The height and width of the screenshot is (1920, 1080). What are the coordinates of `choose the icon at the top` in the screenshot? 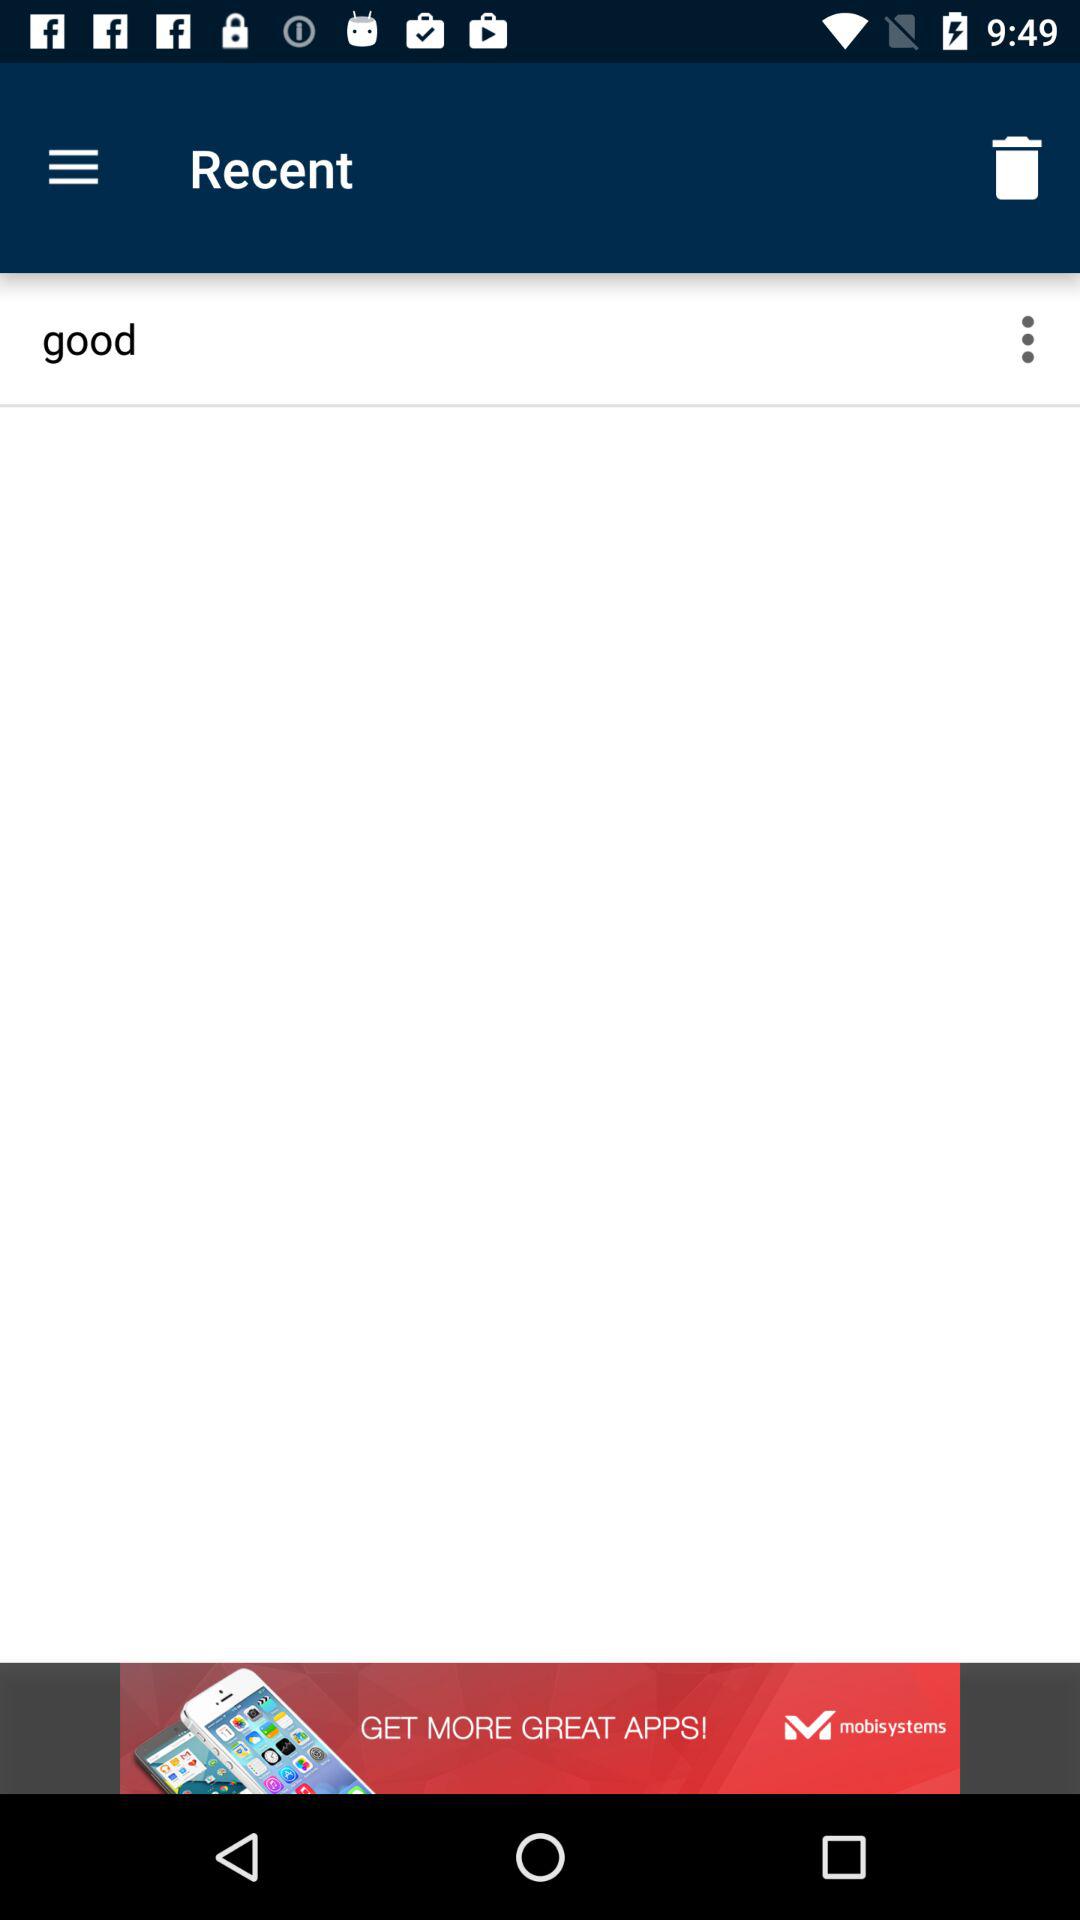 It's located at (522, 338).